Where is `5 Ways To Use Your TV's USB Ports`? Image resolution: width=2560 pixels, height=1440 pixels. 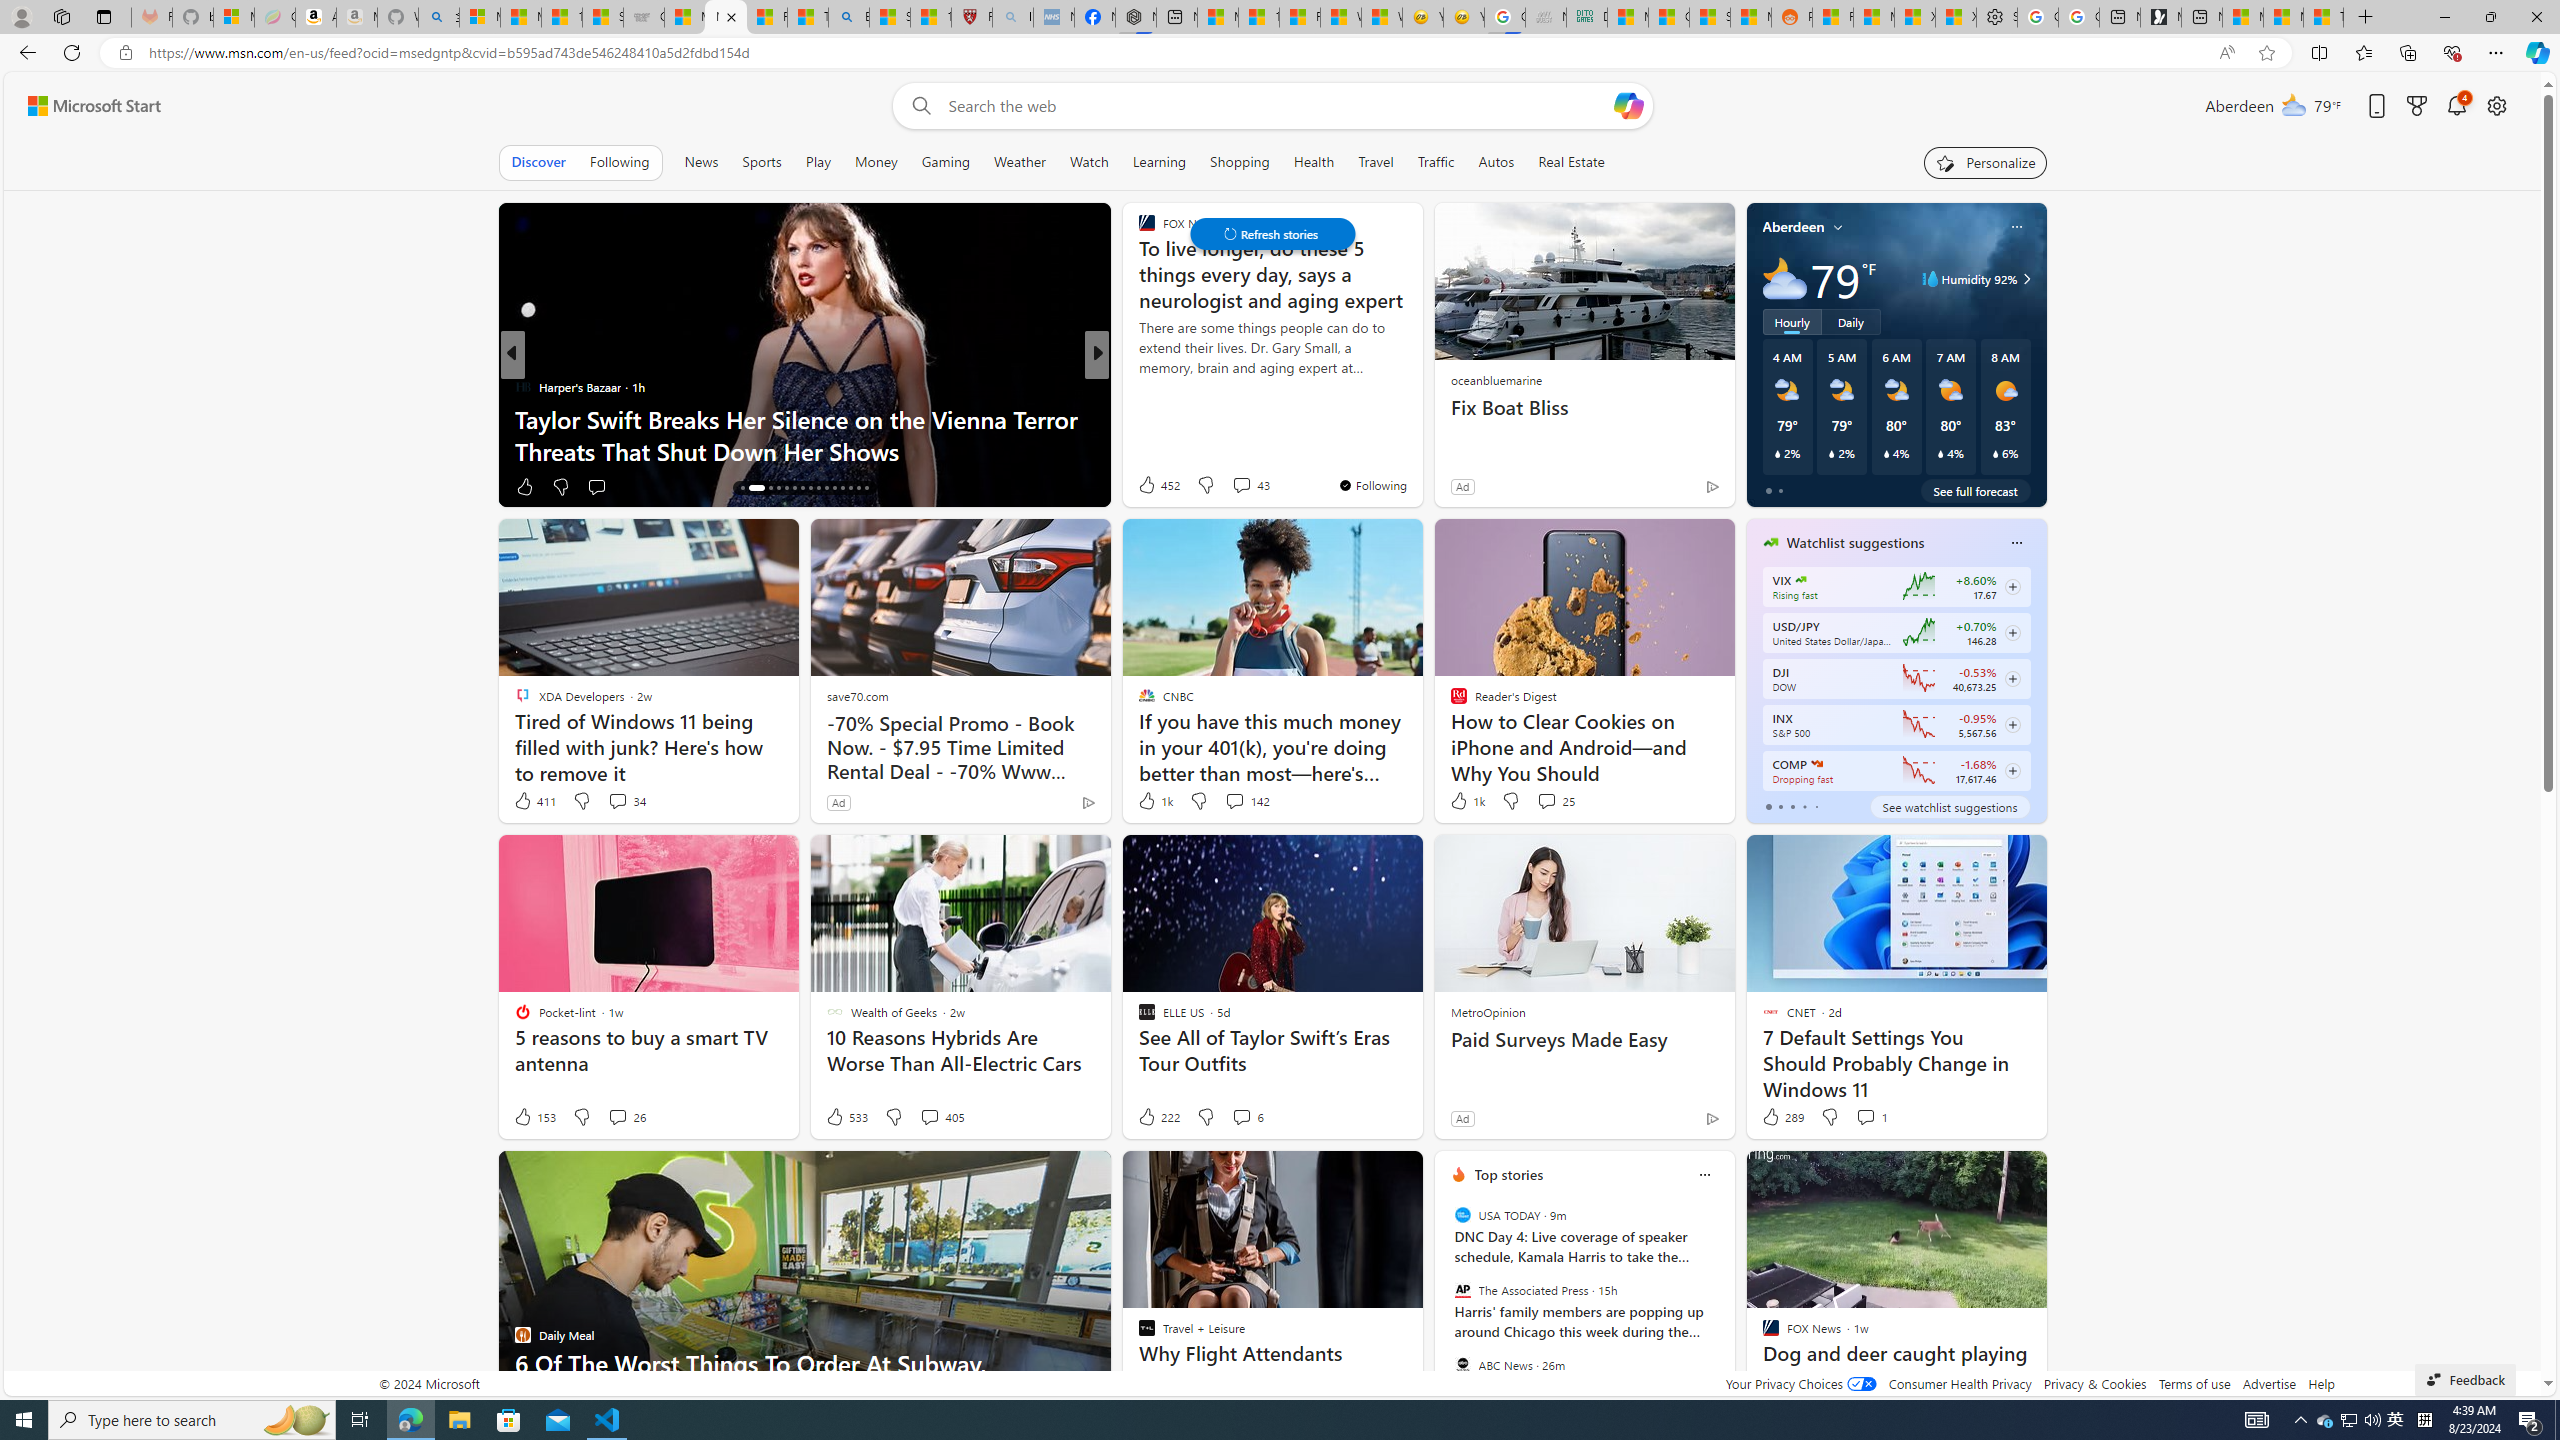 5 Ways To Use Your TV's USB Ports is located at coordinates (1419, 450).